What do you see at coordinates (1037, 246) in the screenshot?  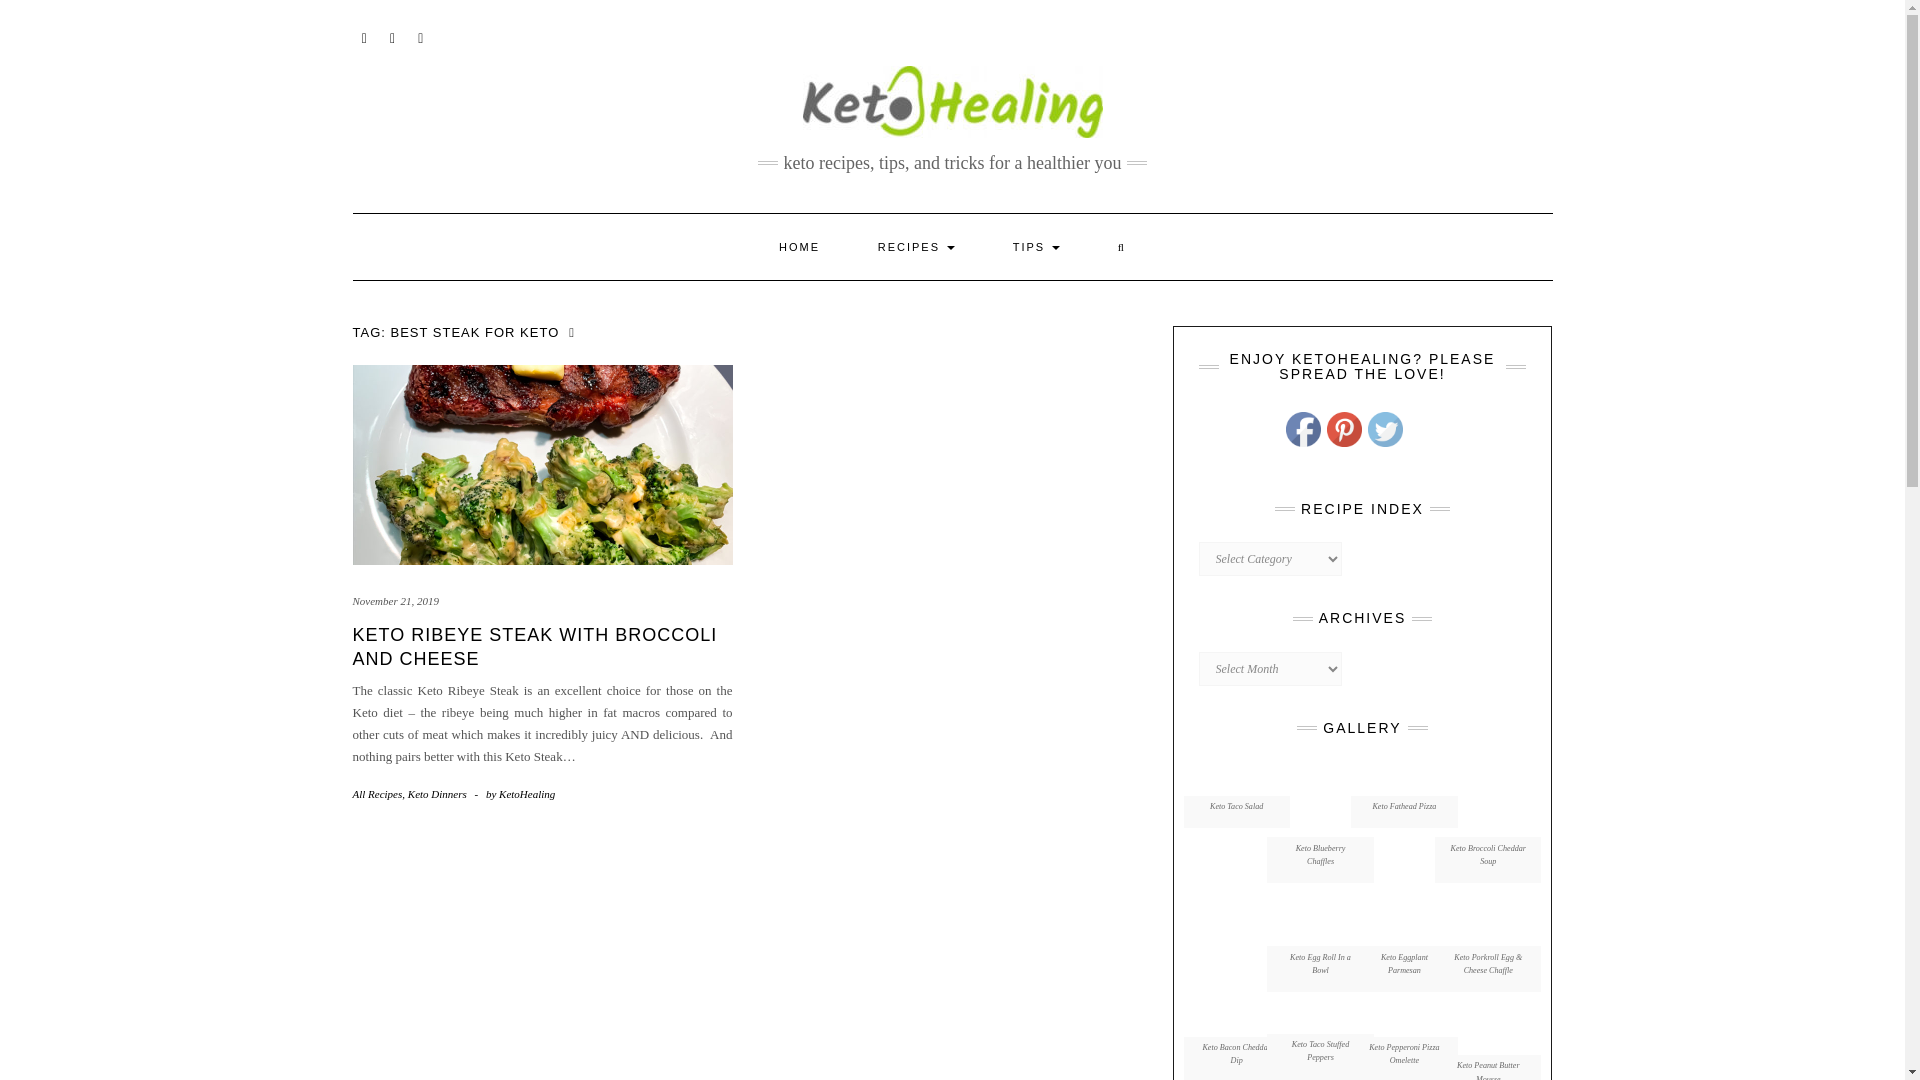 I see `TIPS` at bounding box center [1037, 246].